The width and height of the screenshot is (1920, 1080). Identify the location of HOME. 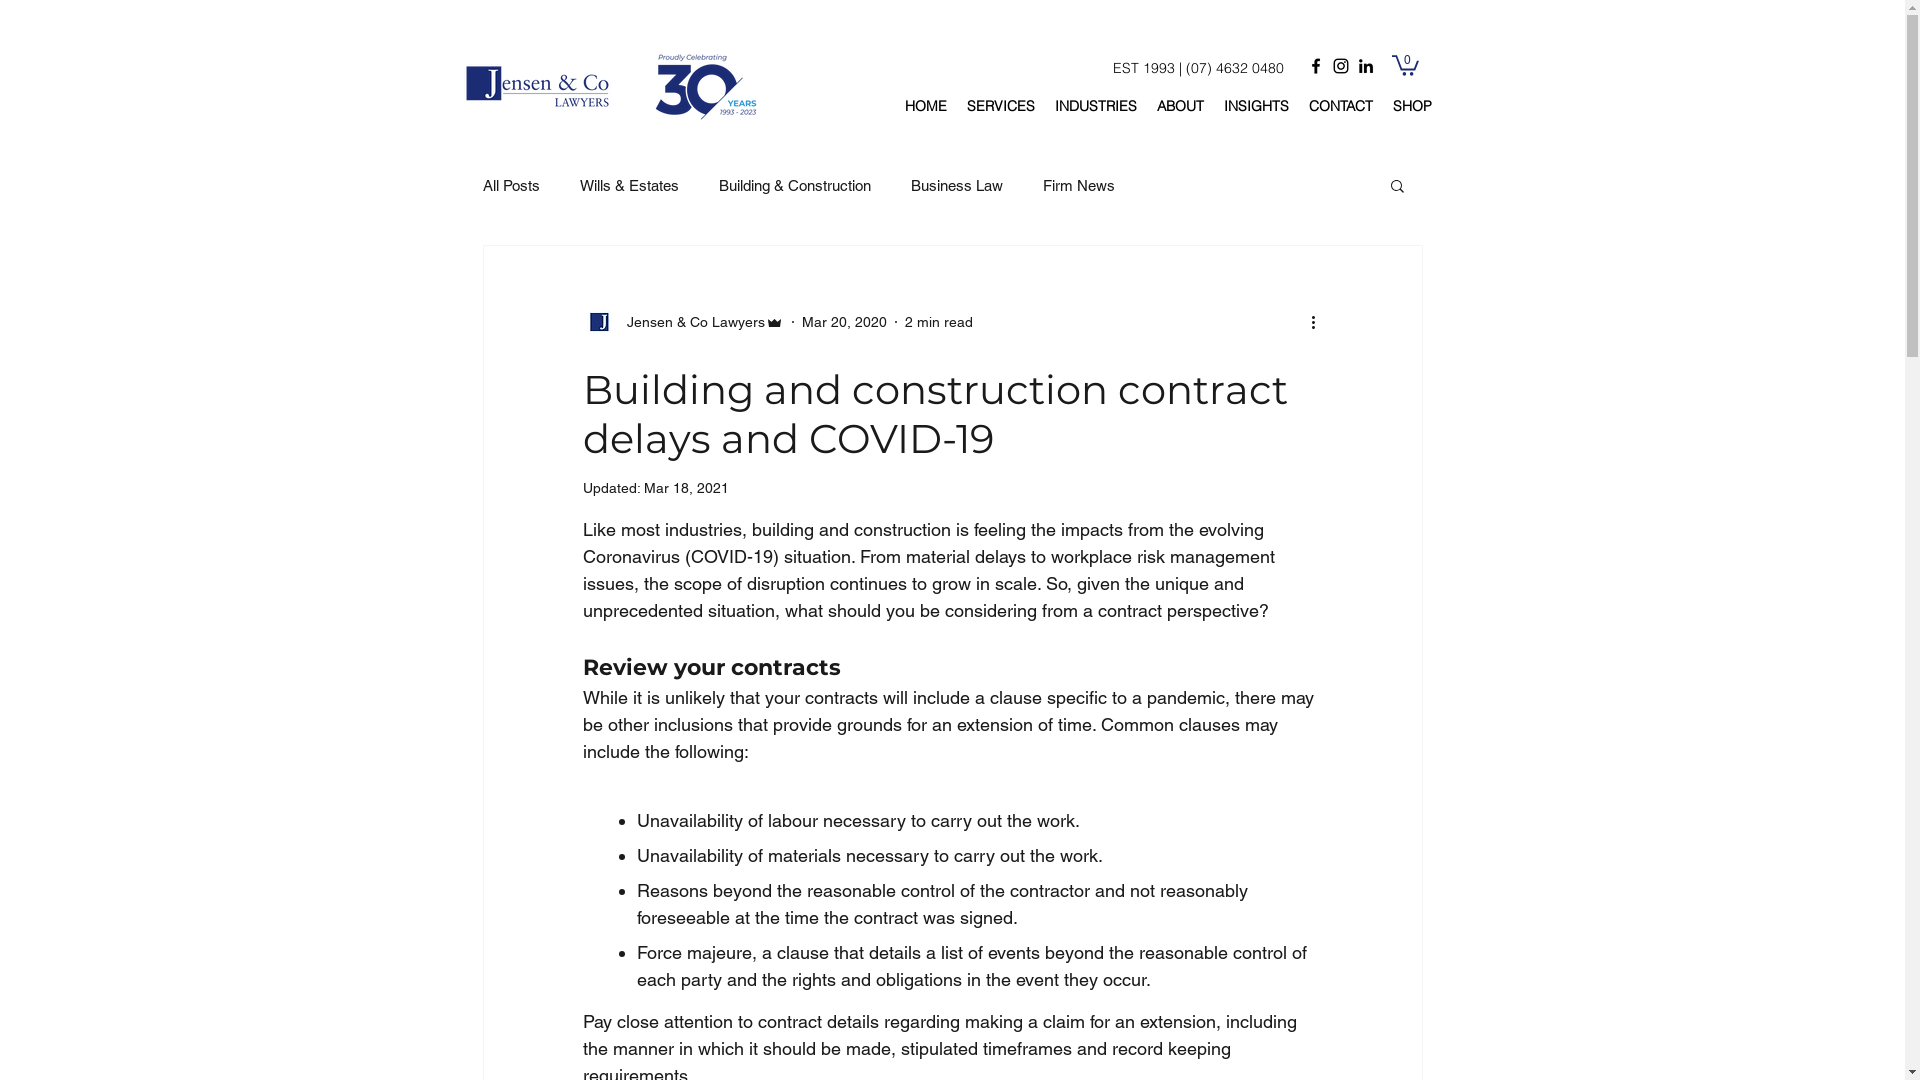
(925, 106).